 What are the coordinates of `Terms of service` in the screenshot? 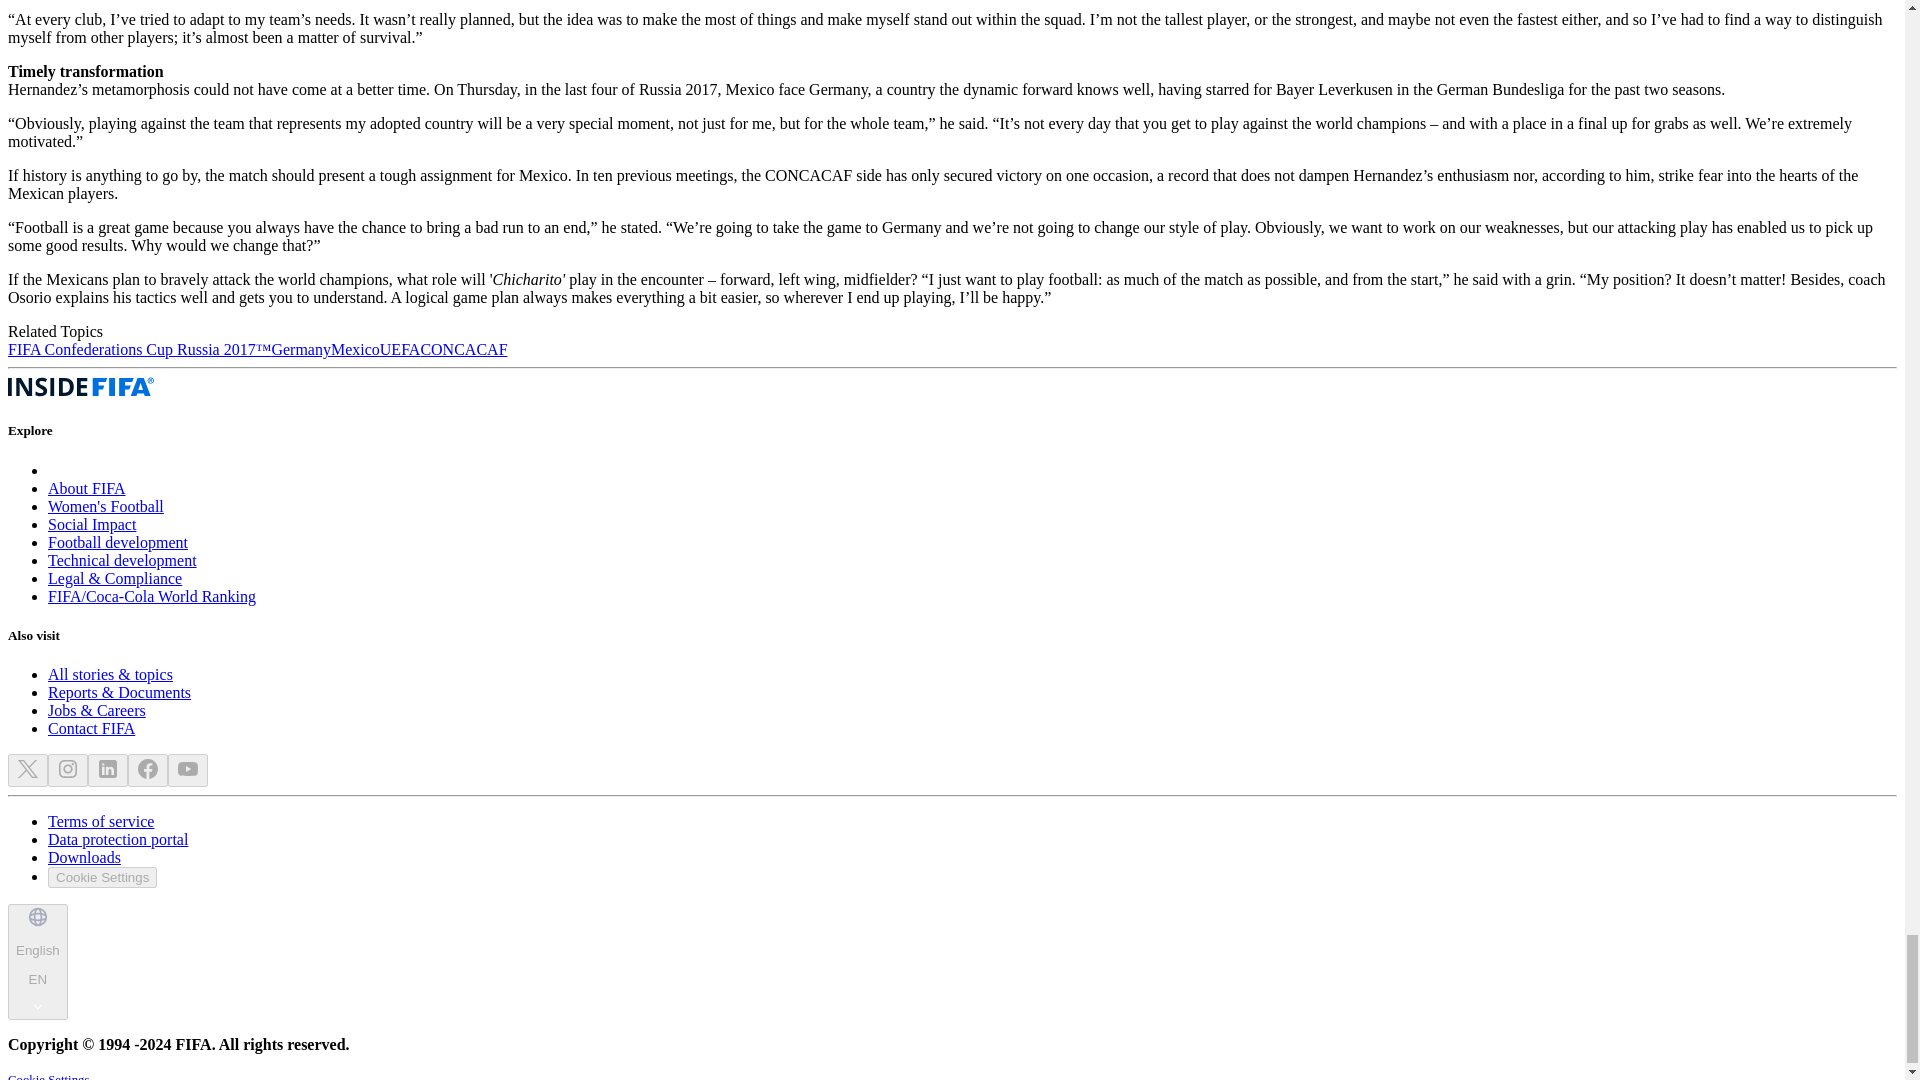 It's located at (100, 822).